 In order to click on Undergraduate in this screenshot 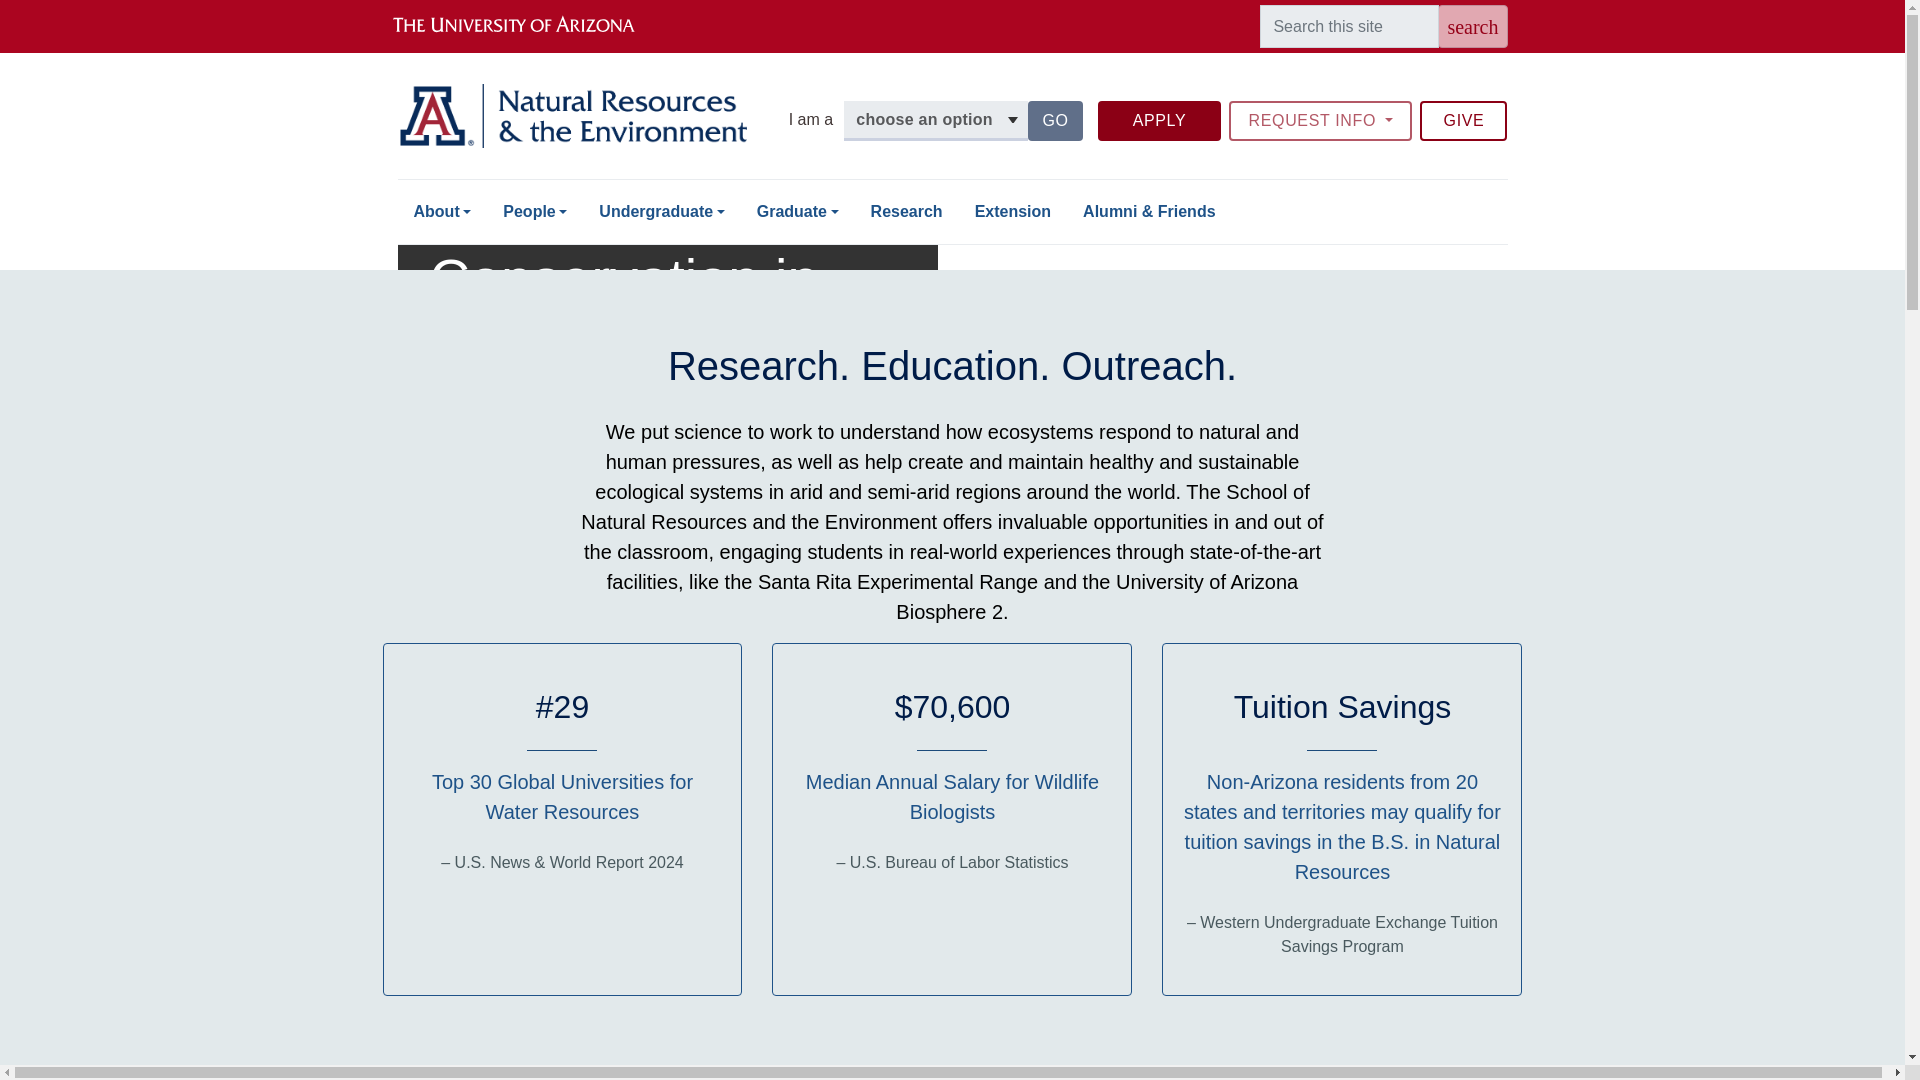, I will do `click(661, 212)`.